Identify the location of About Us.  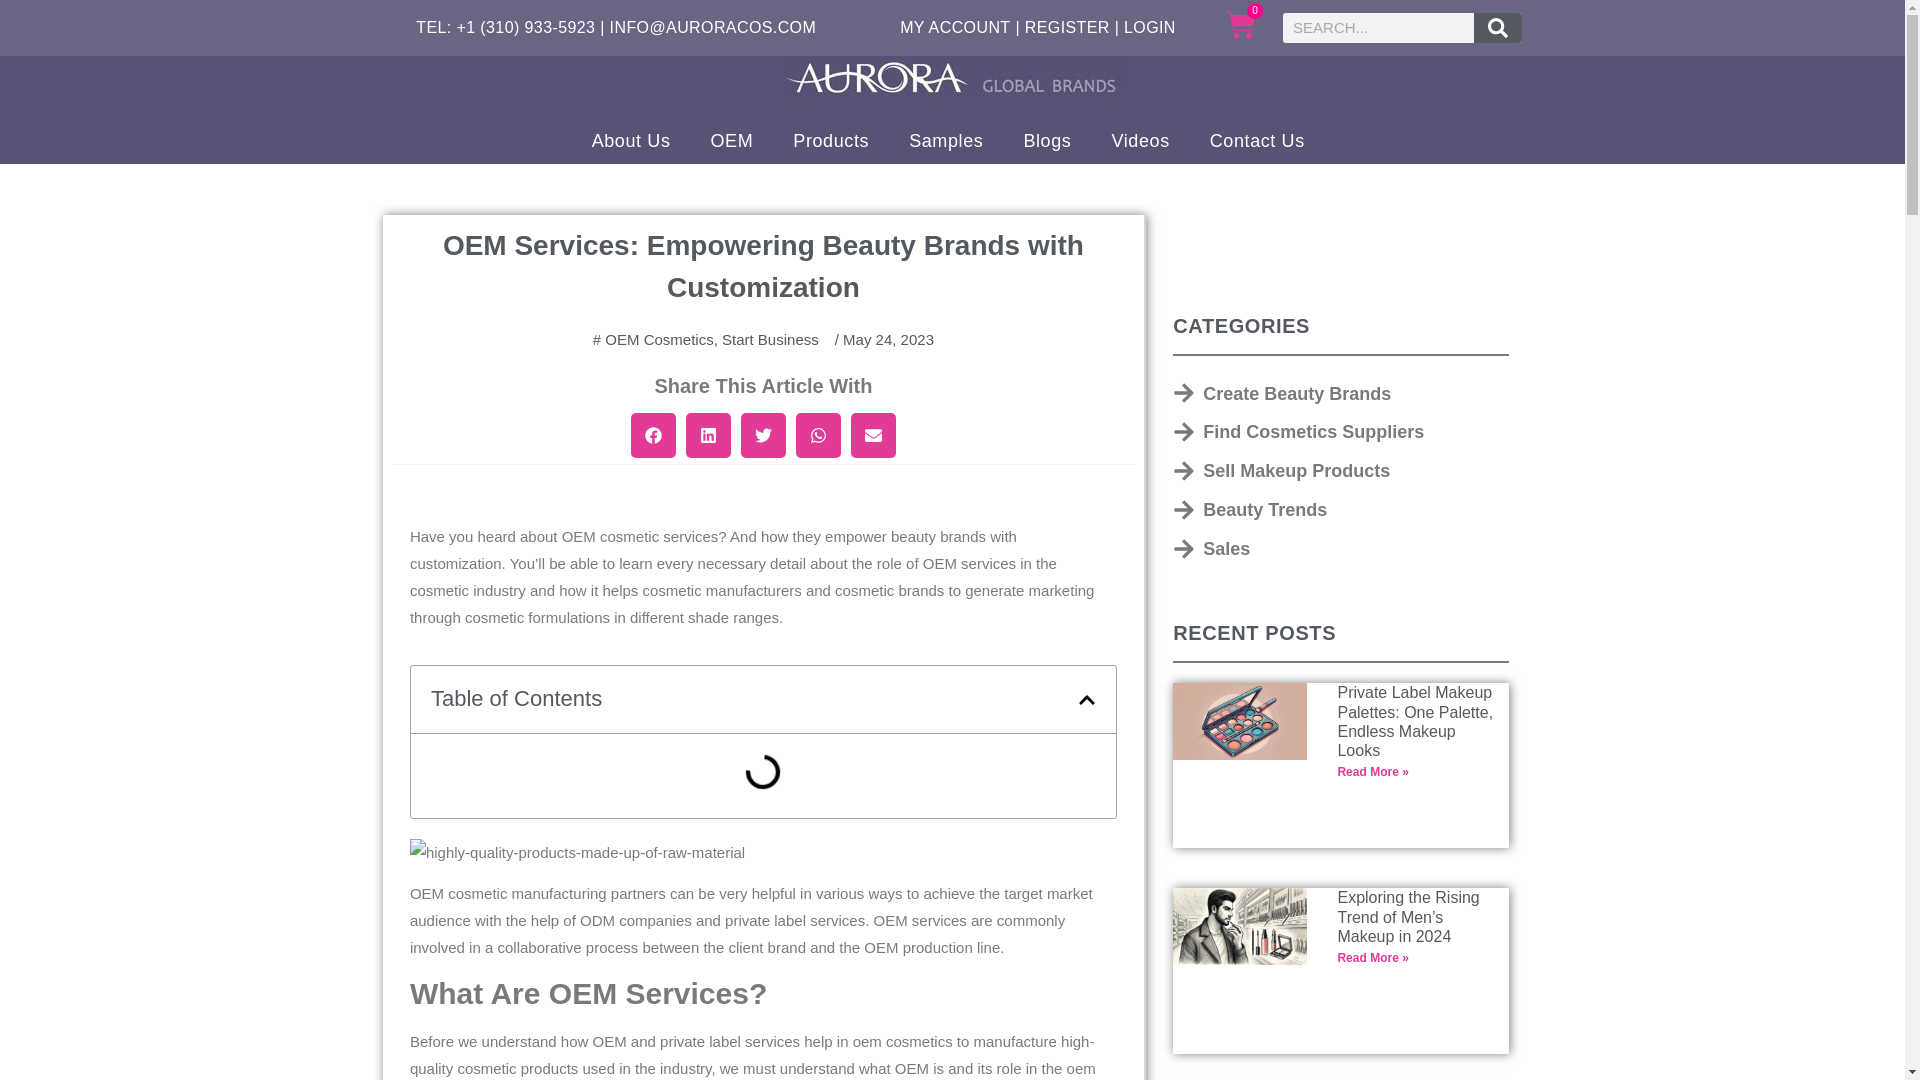
(632, 140).